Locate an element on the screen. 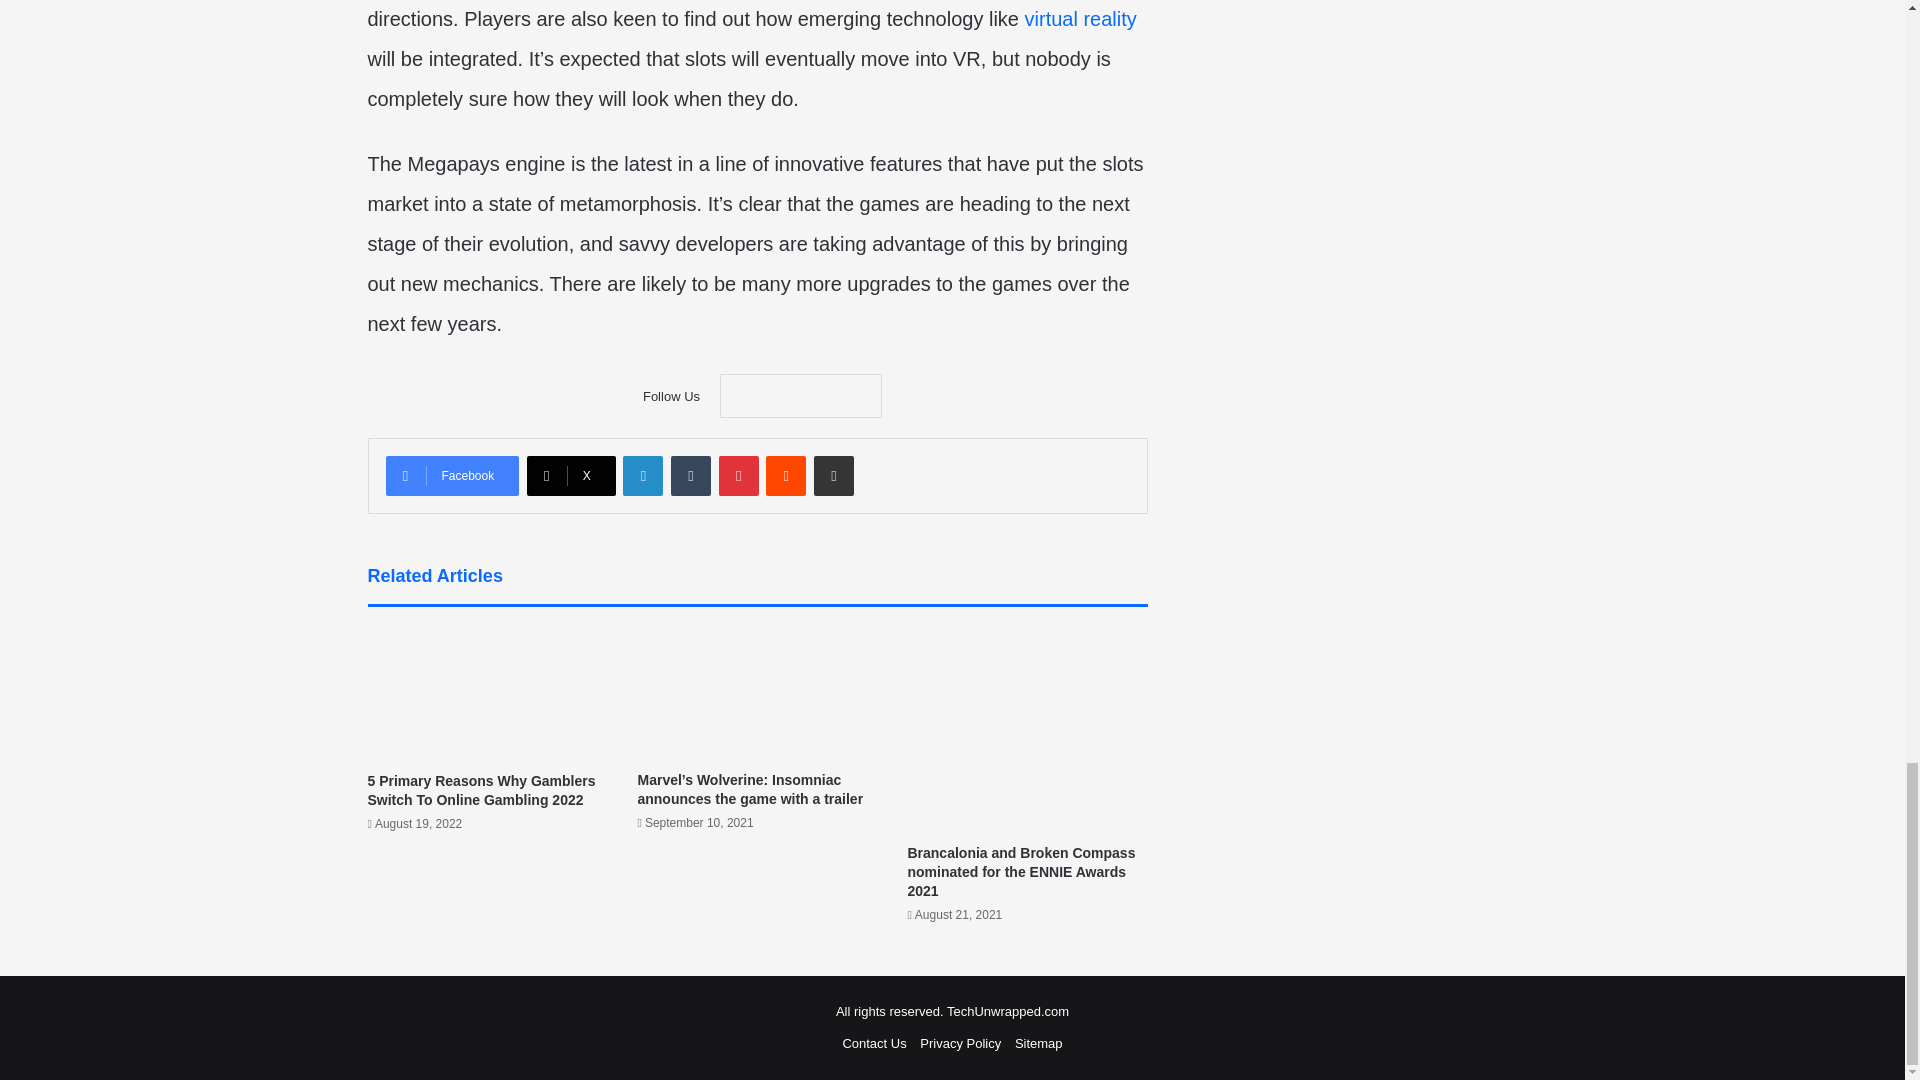  Tumblr is located at coordinates (690, 475).